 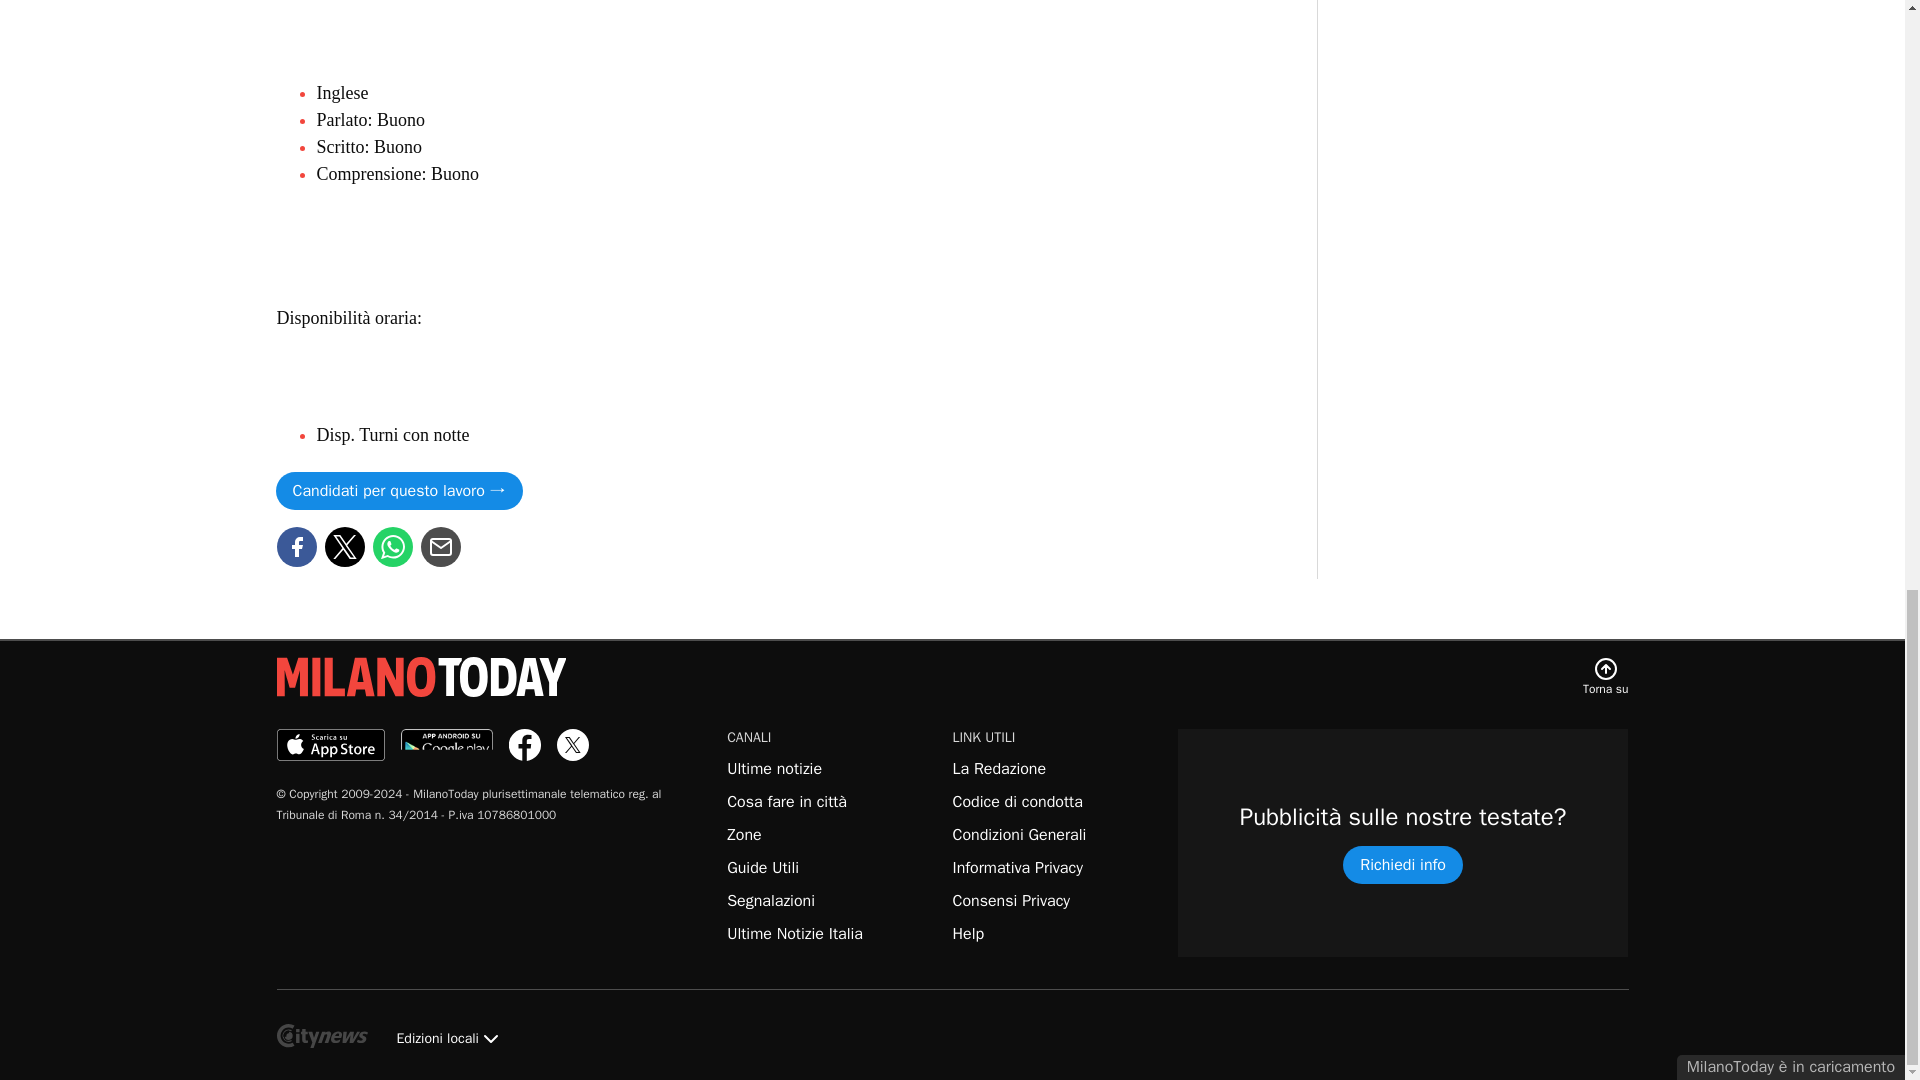 I want to click on La Redazione, so click(x=999, y=768).